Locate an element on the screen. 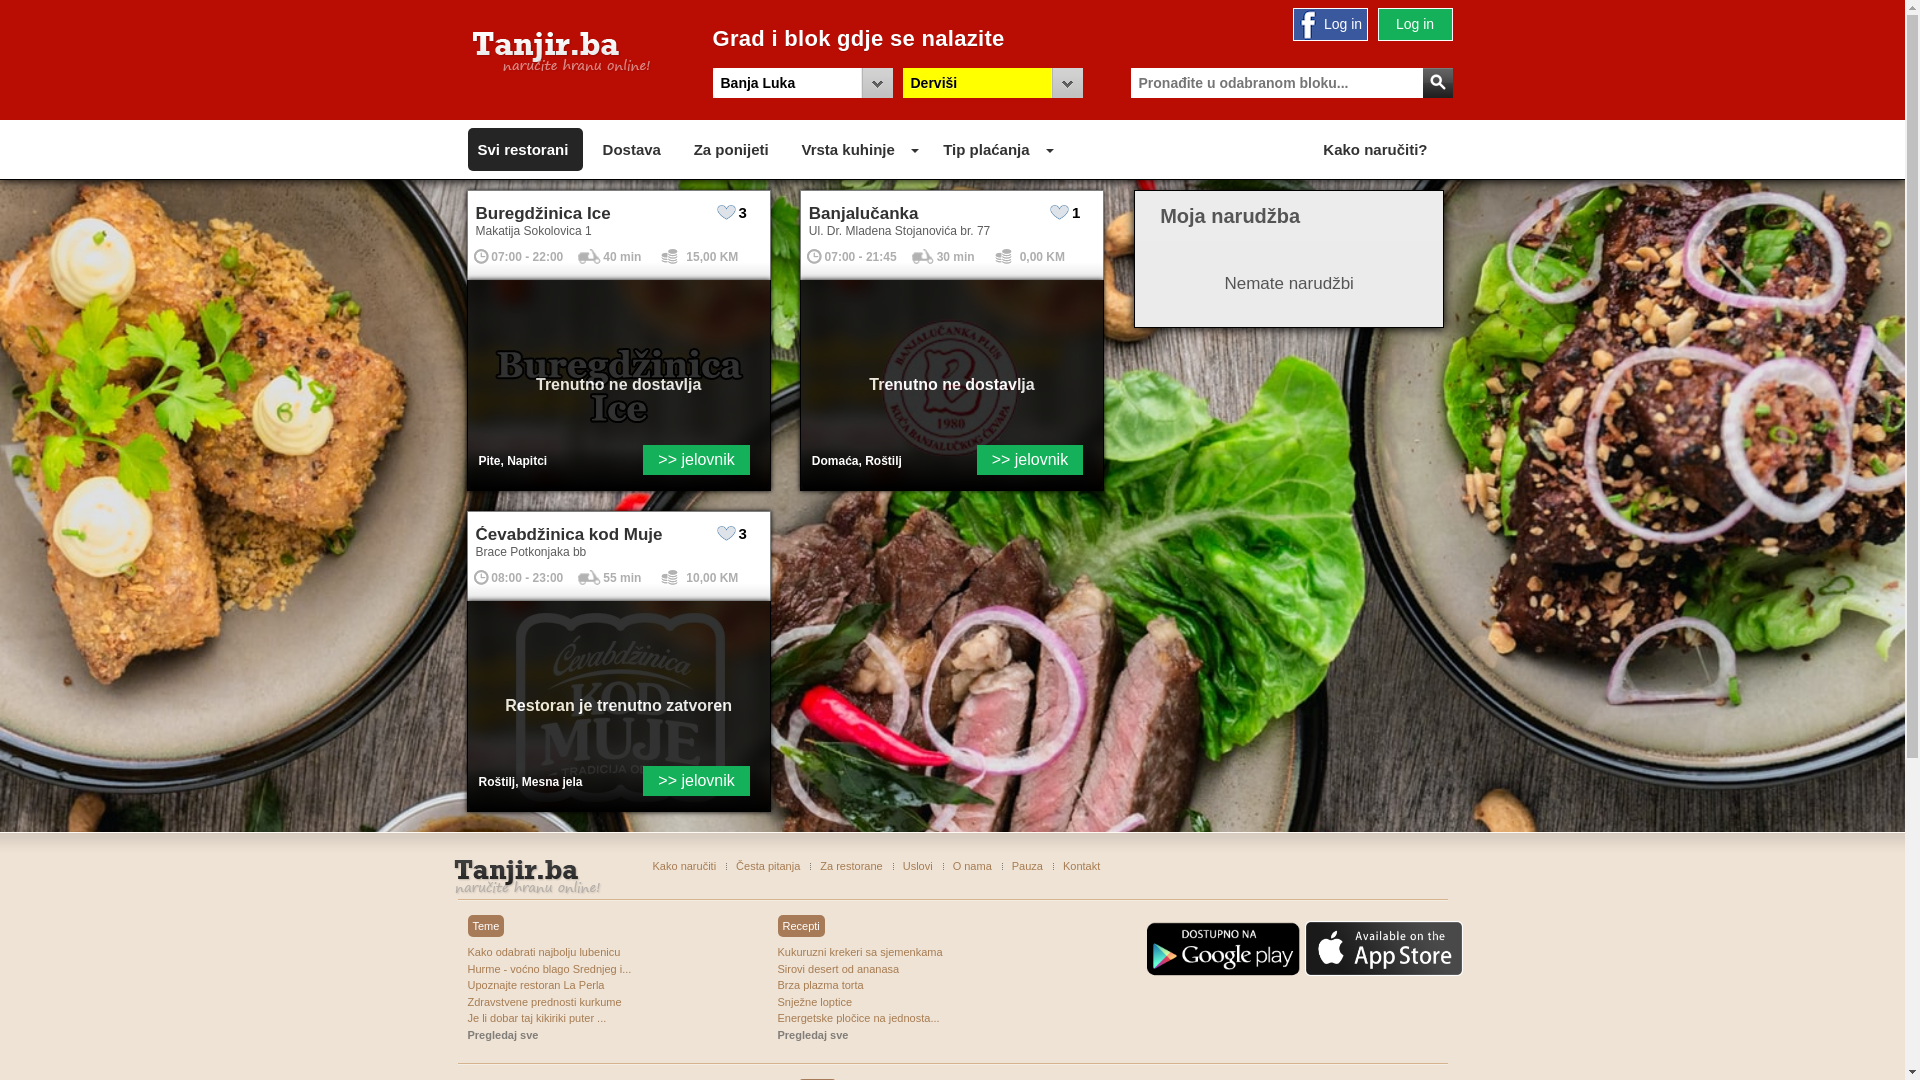 Image resolution: width=1920 pixels, height=1080 pixels. Npr. Pizza is located at coordinates (1288, 83).